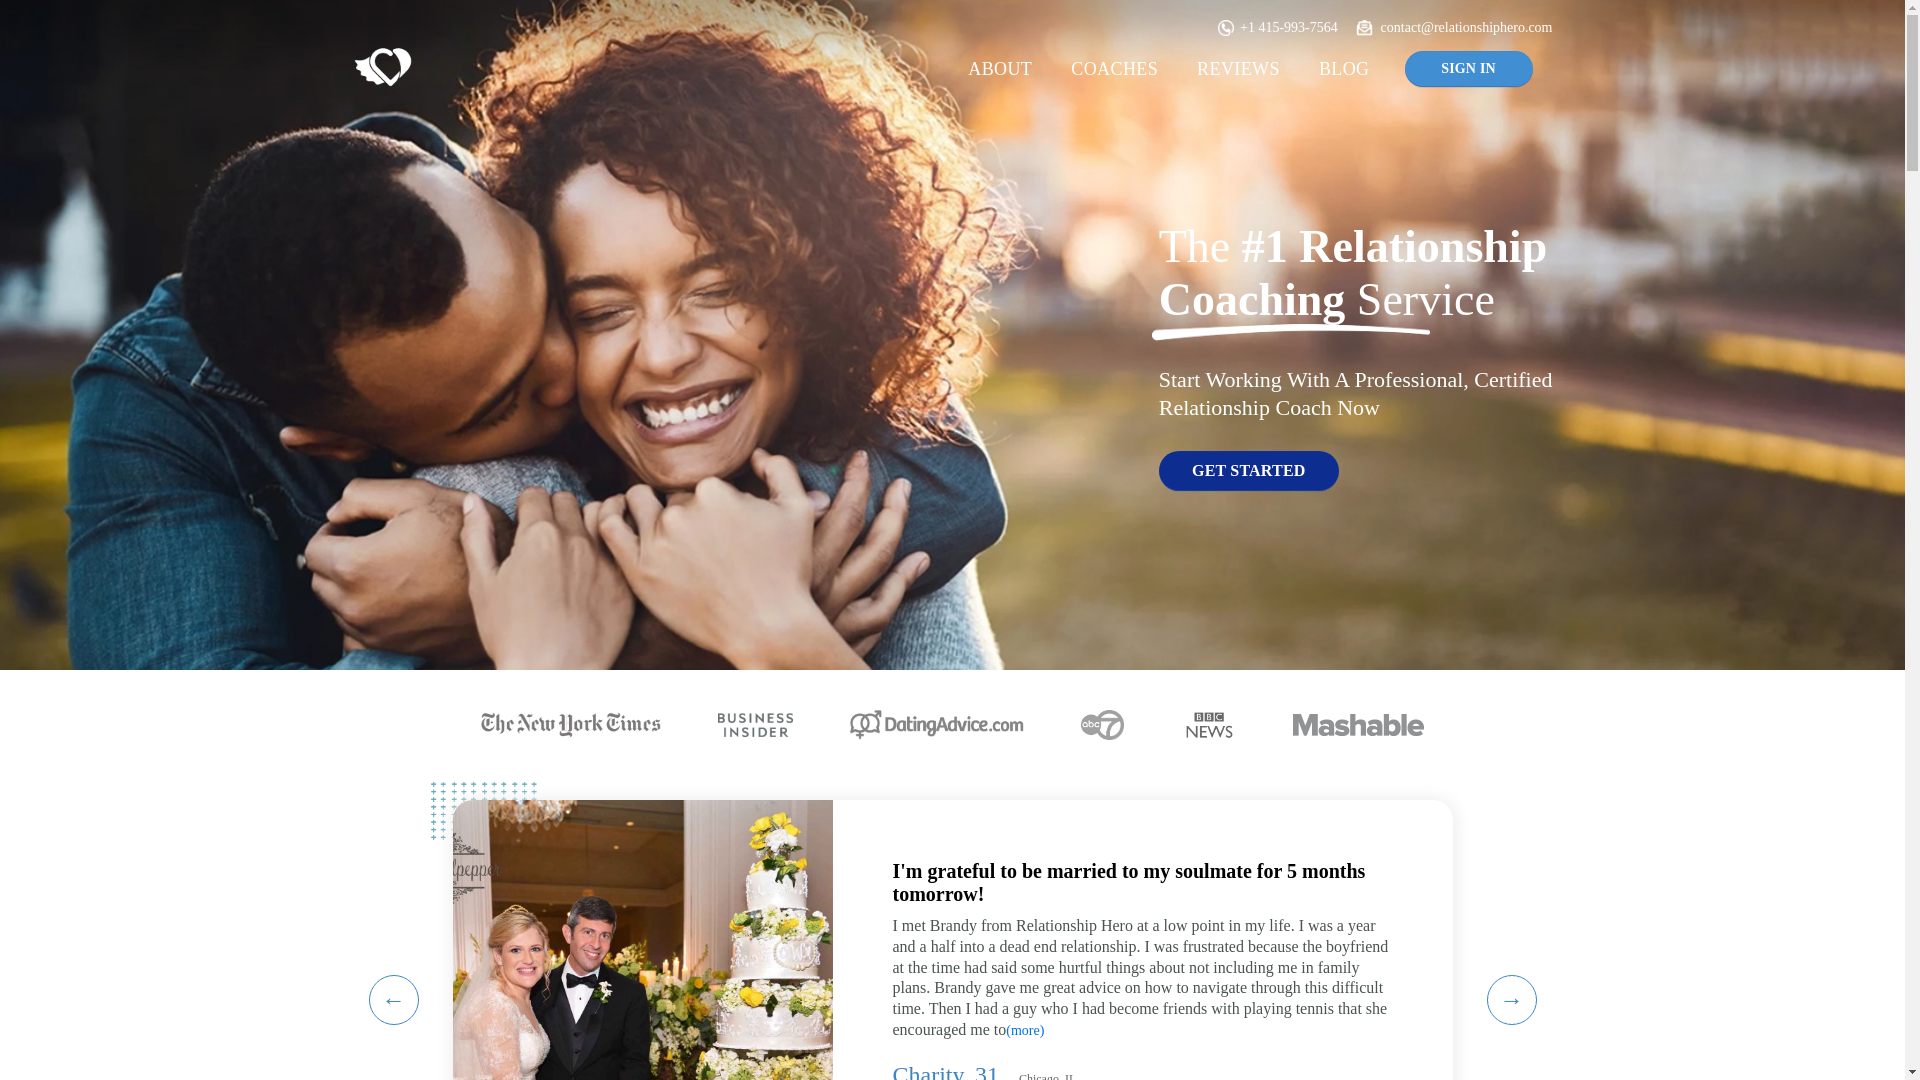  What do you see at coordinates (1344, 68) in the screenshot?
I see `BLOG` at bounding box center [1344, 68].